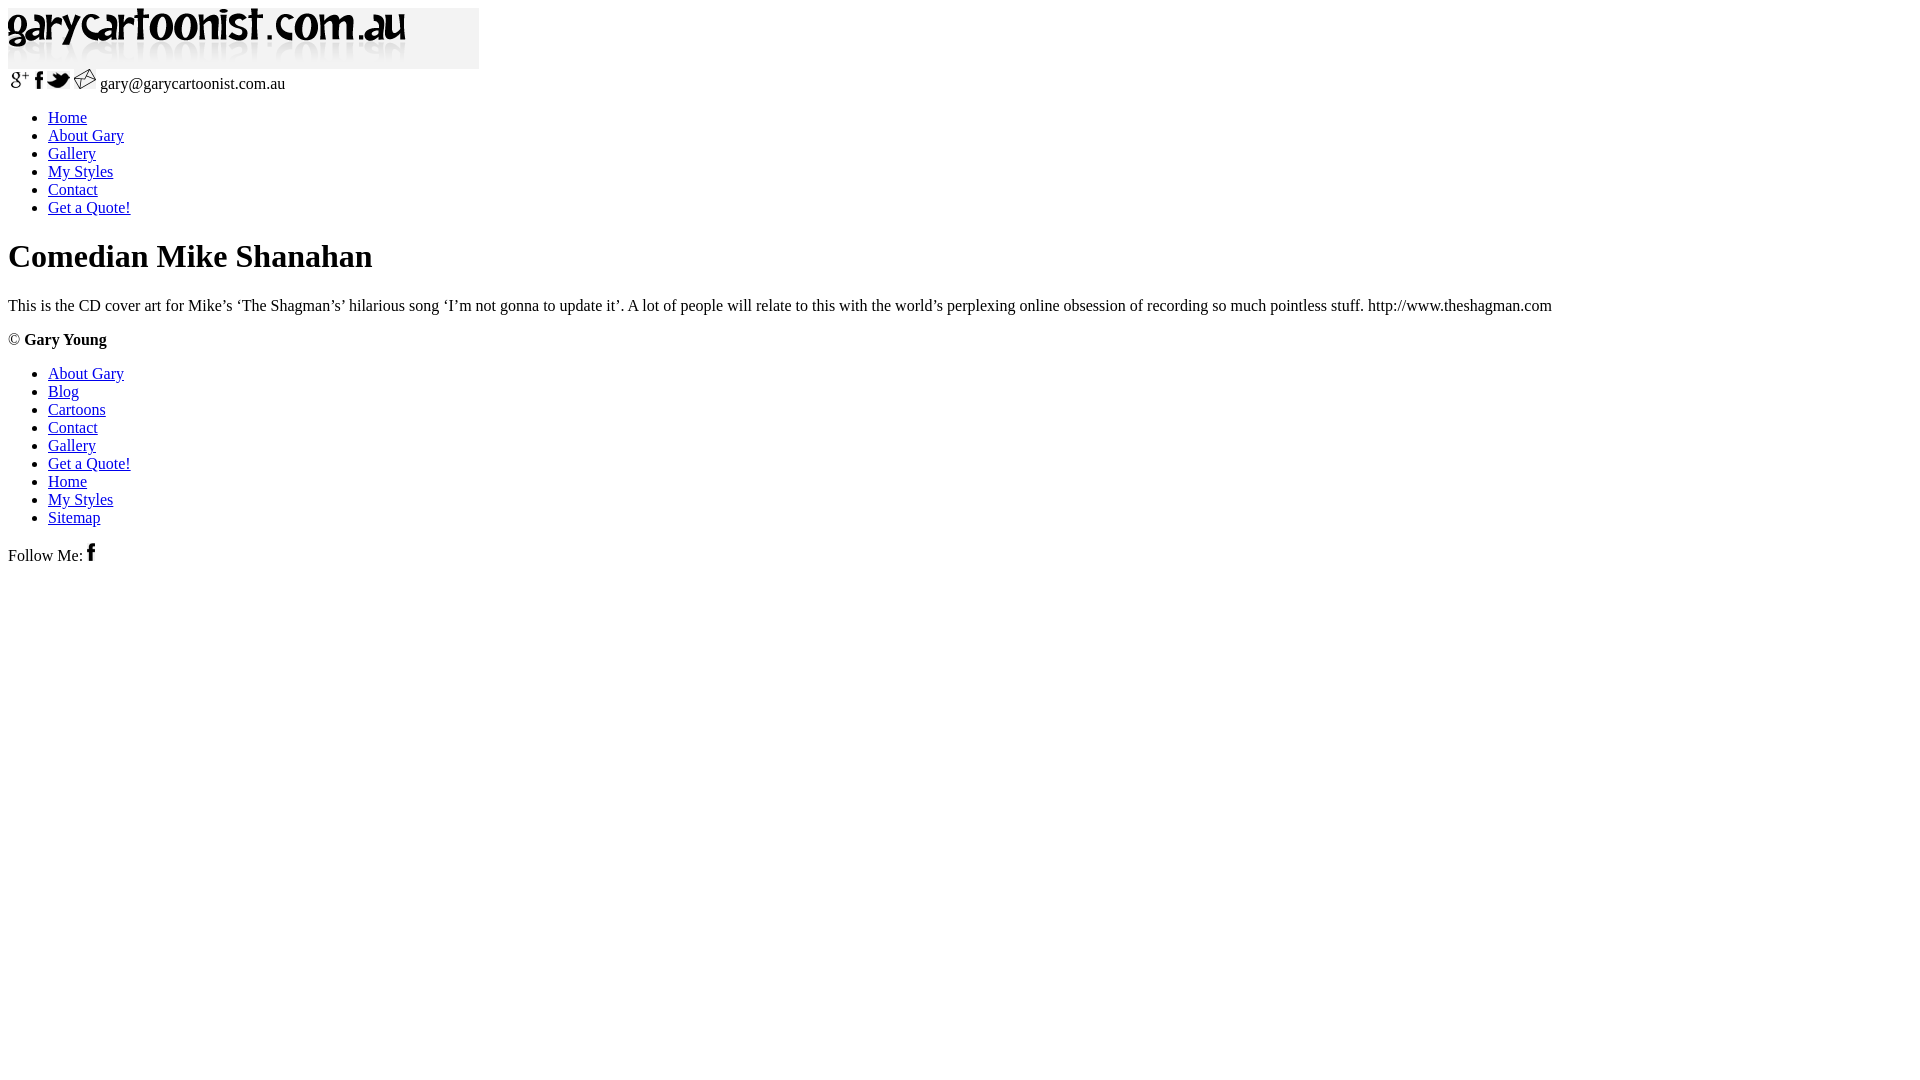  I want to click on Contact, so click(73, 428).